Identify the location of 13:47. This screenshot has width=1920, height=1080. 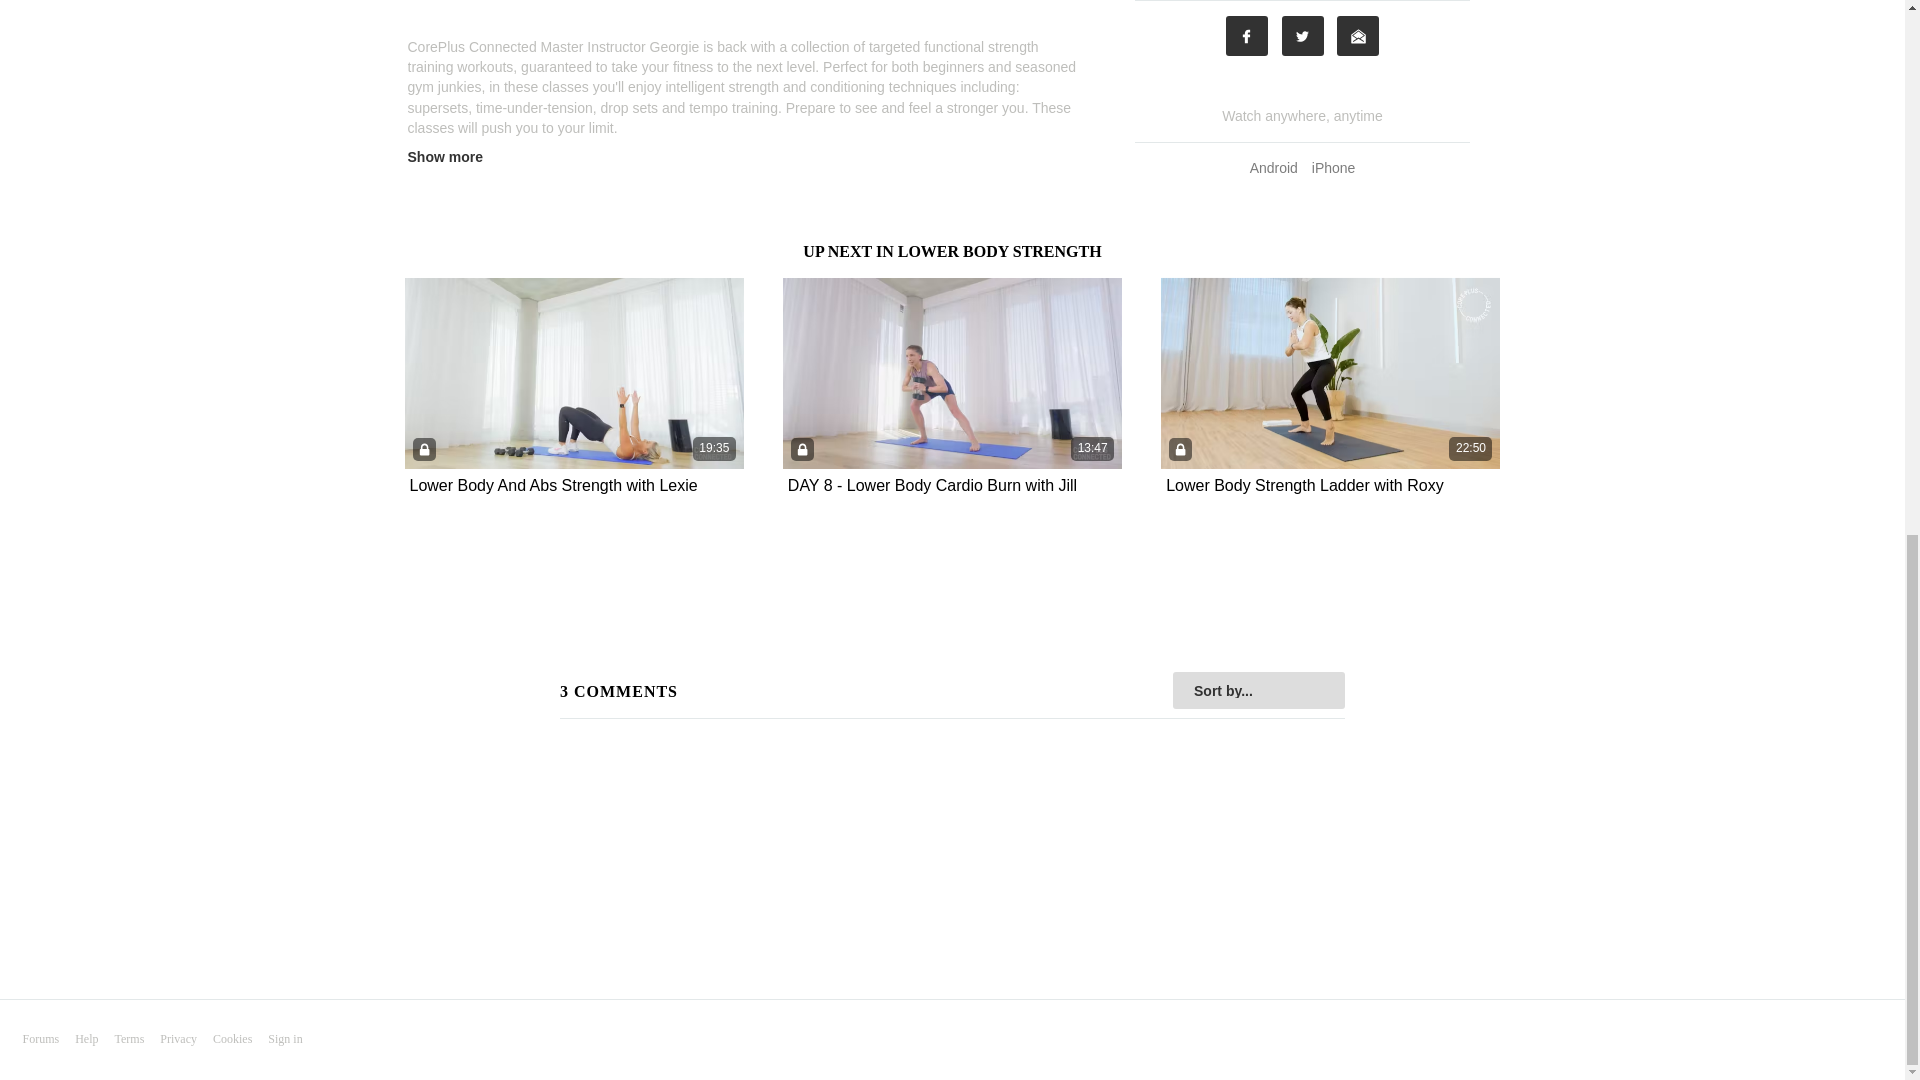
(952, 372).